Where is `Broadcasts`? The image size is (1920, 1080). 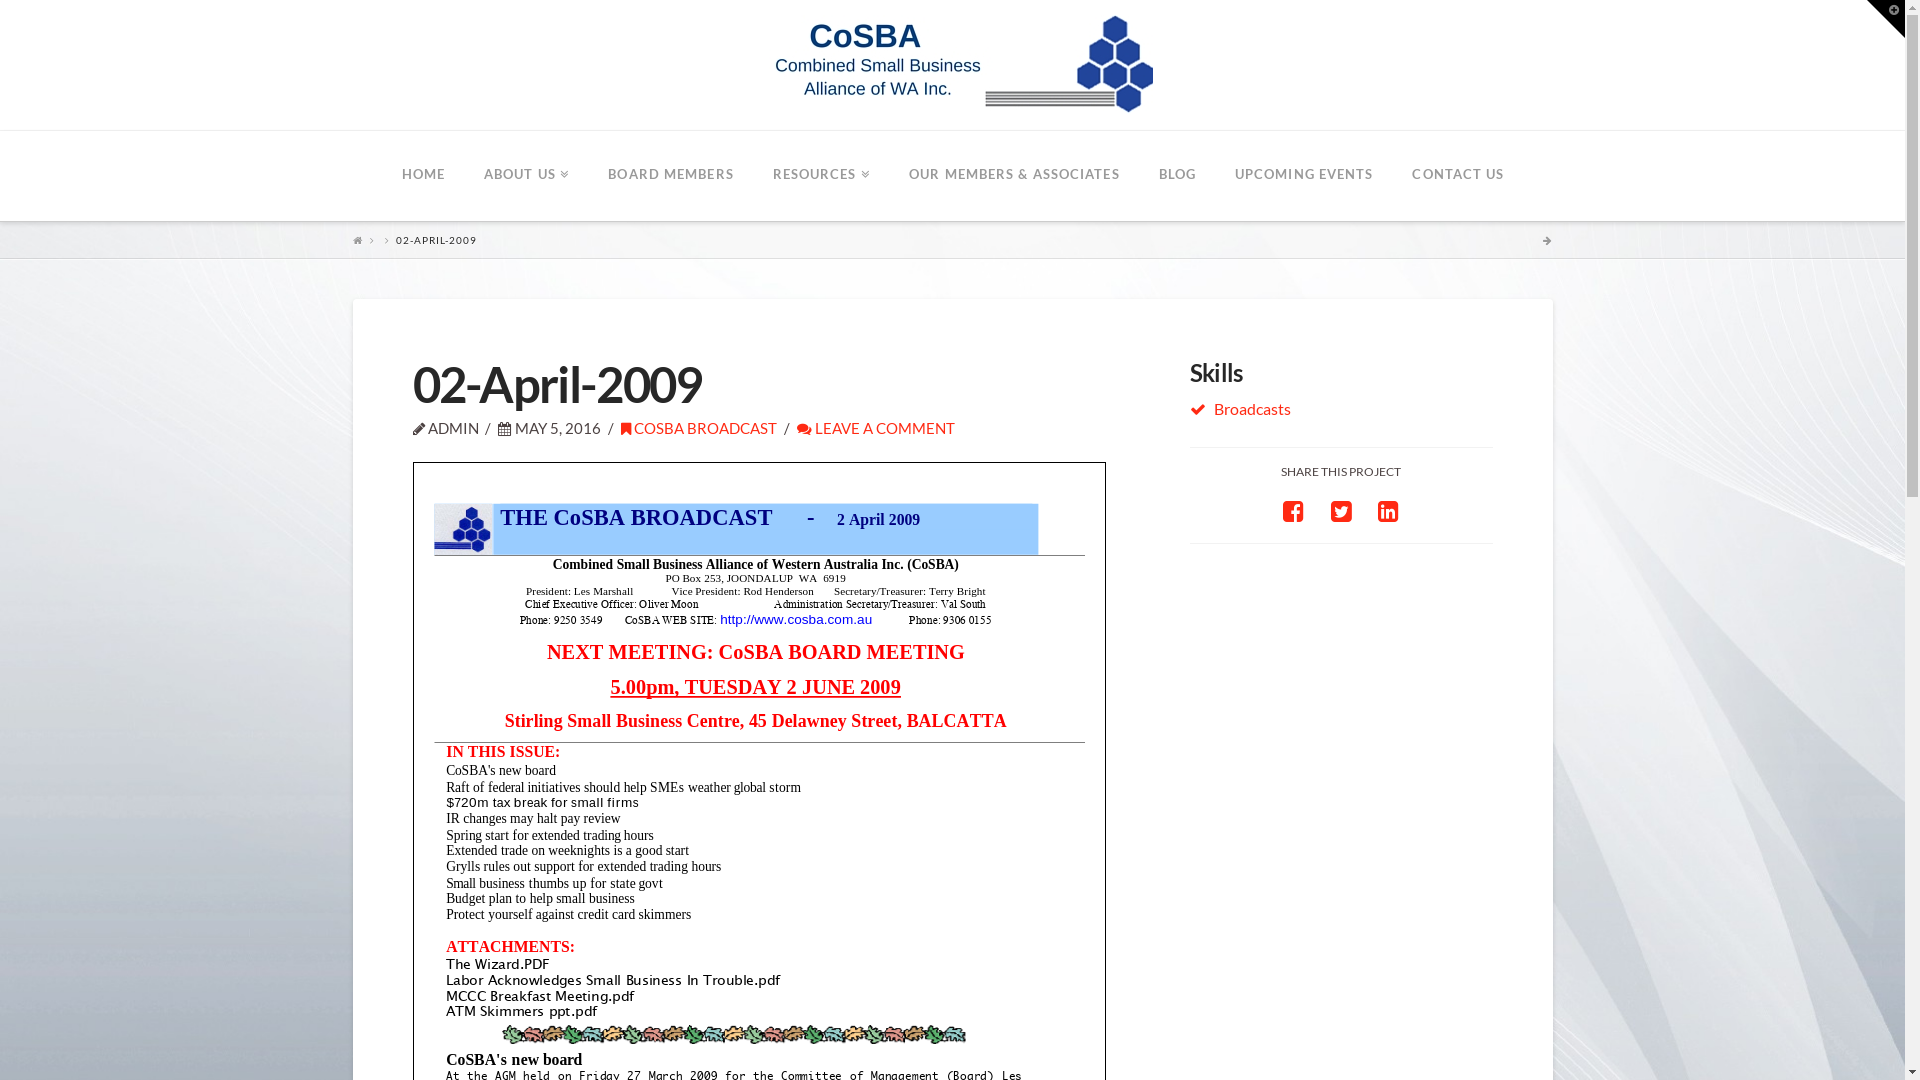
Broadcasts is located at coordinates (1252, 408).